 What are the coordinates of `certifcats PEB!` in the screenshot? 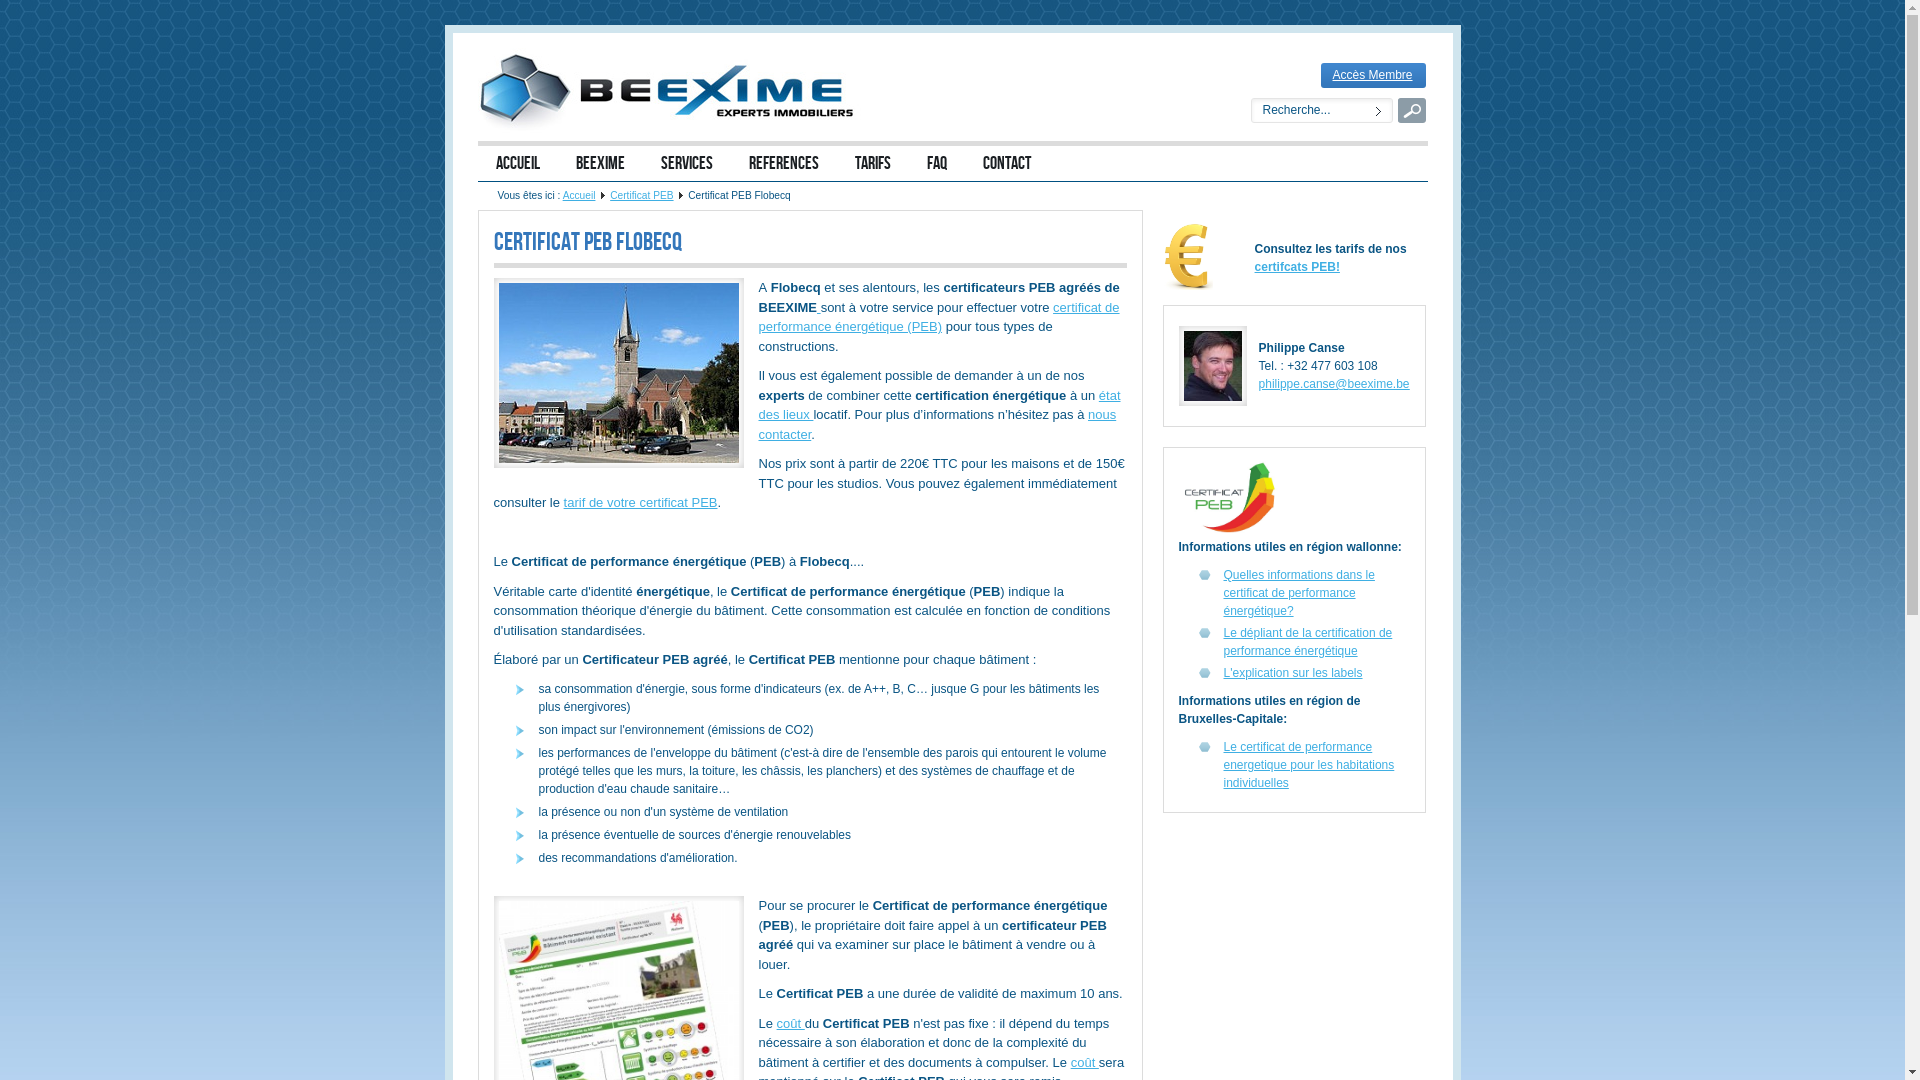 It's located at (1298, 267).